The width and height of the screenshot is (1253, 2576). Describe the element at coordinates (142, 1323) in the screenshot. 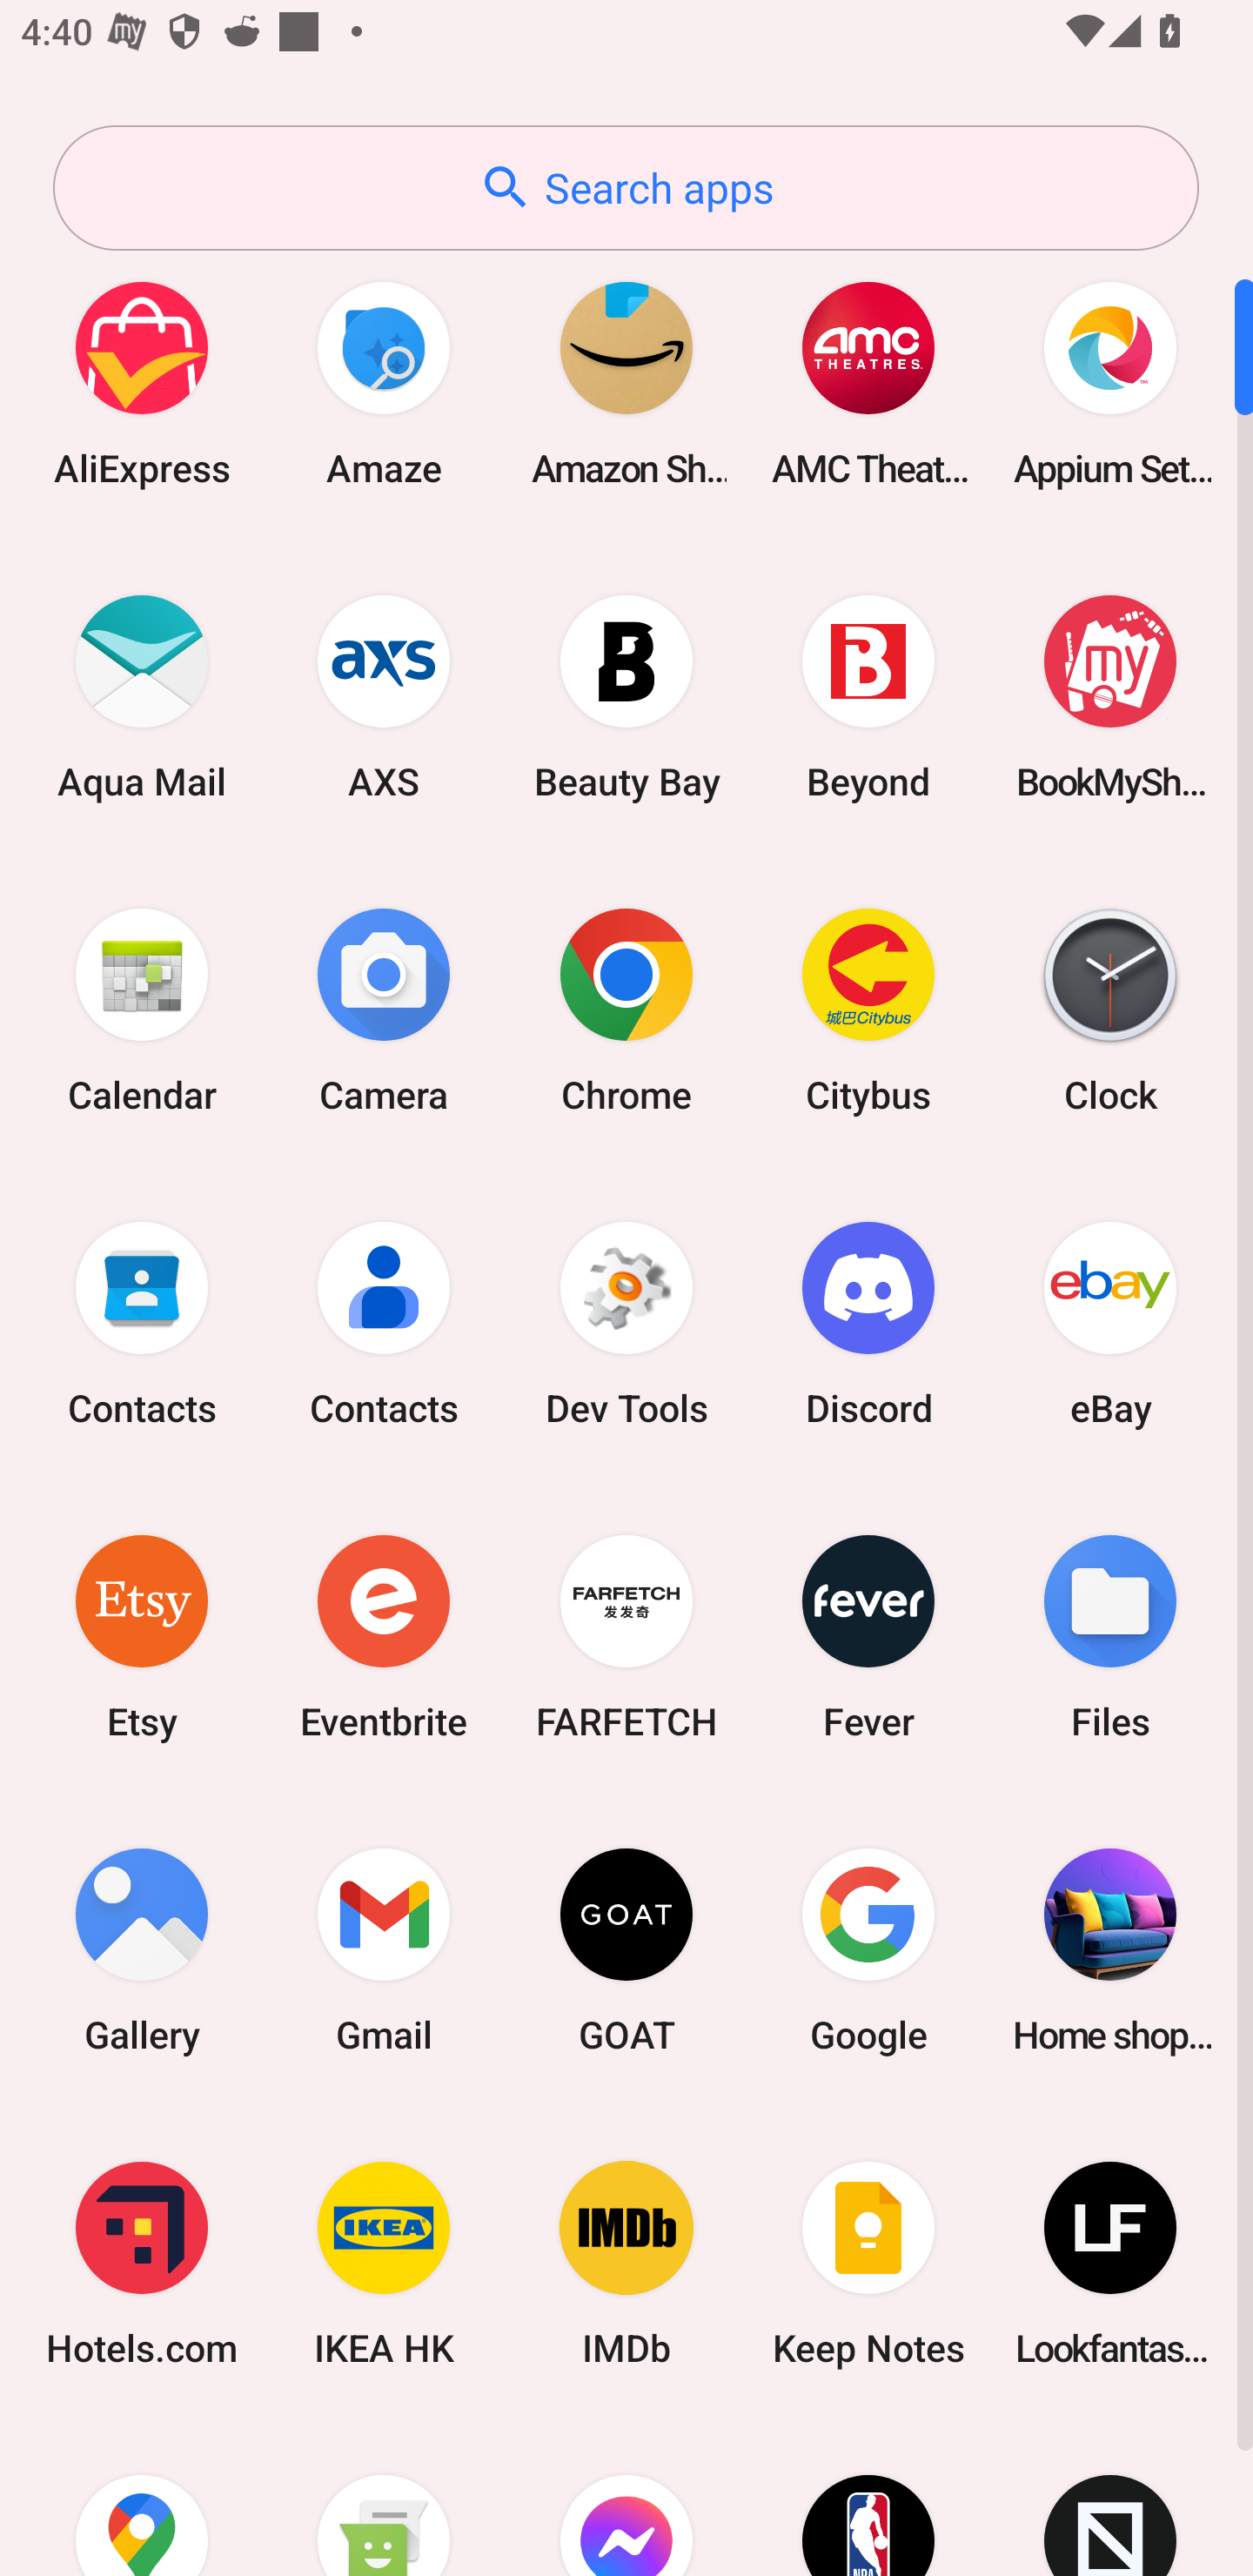

I see `Contacts` at that location.